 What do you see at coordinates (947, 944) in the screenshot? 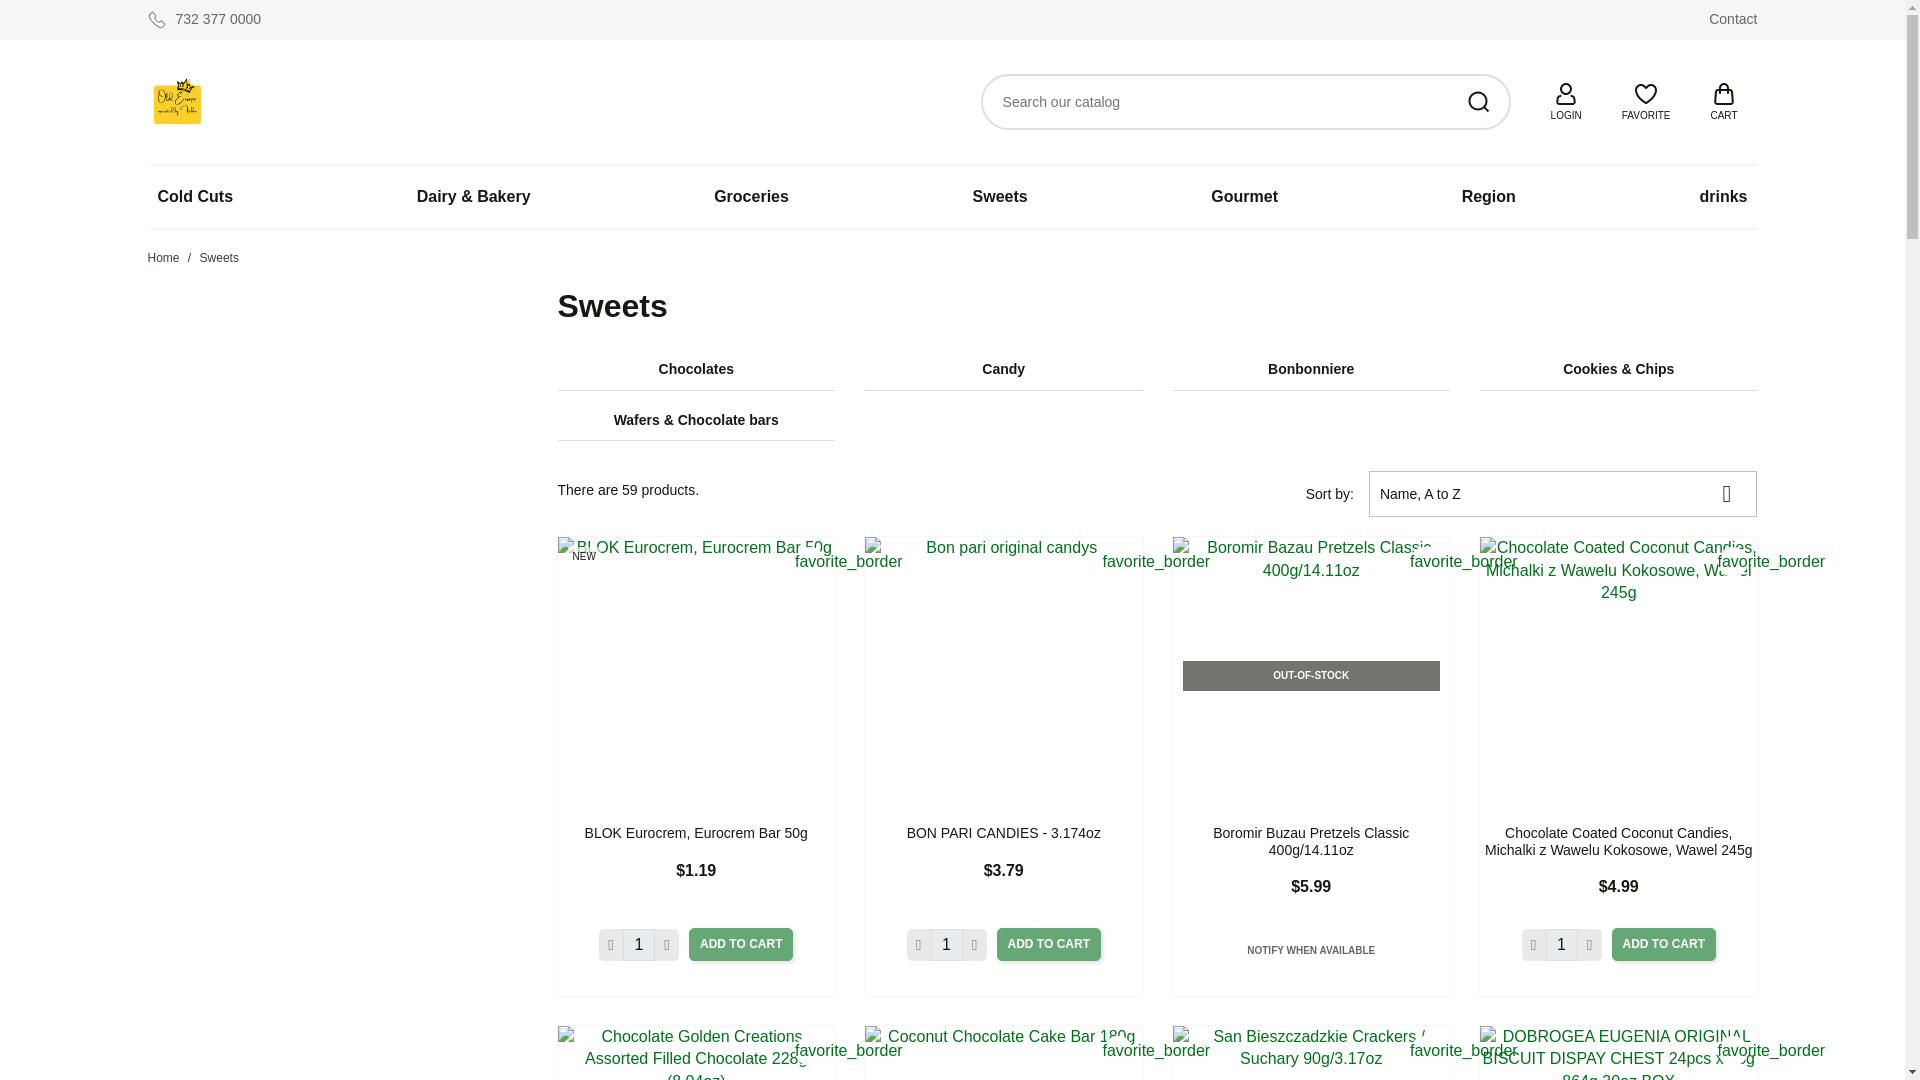
I see `1` at bounding box center [947, 944].